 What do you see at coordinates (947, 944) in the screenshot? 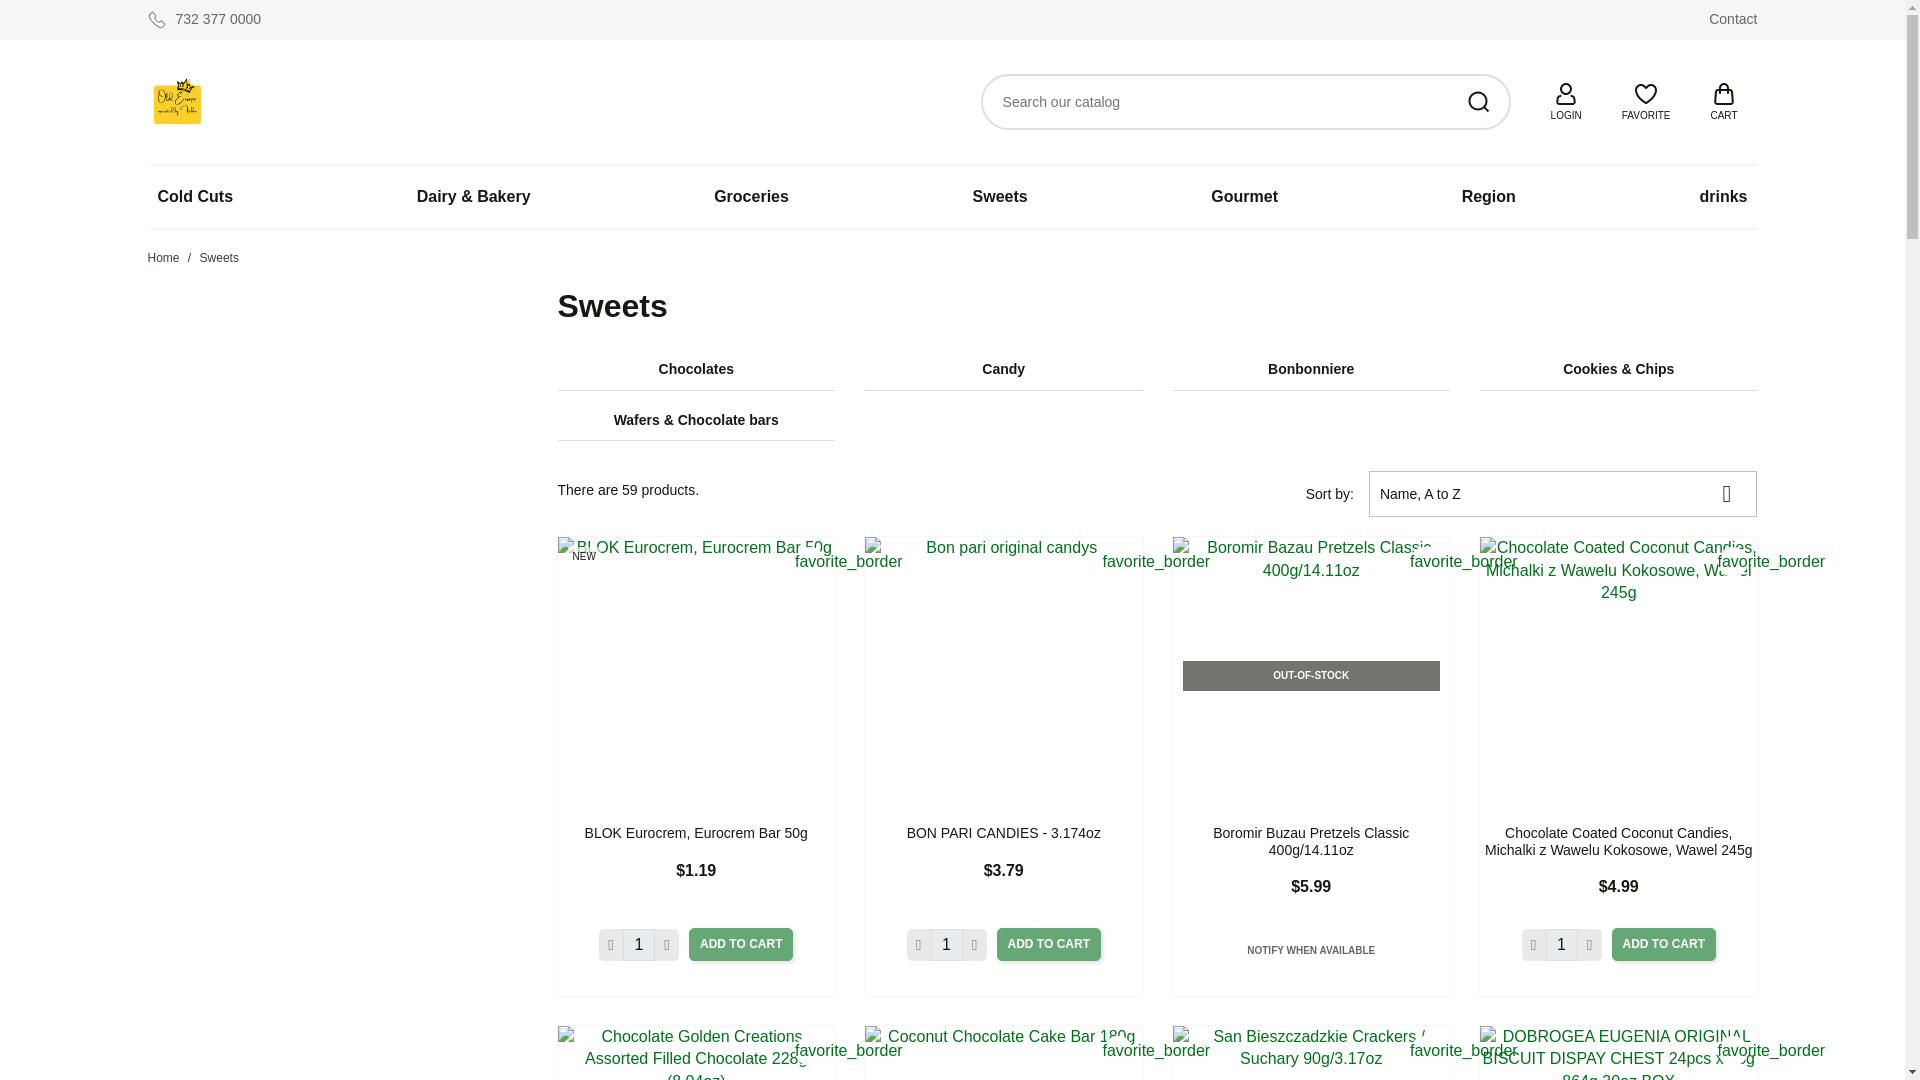
I see `1` at bounding box center [947, 944].